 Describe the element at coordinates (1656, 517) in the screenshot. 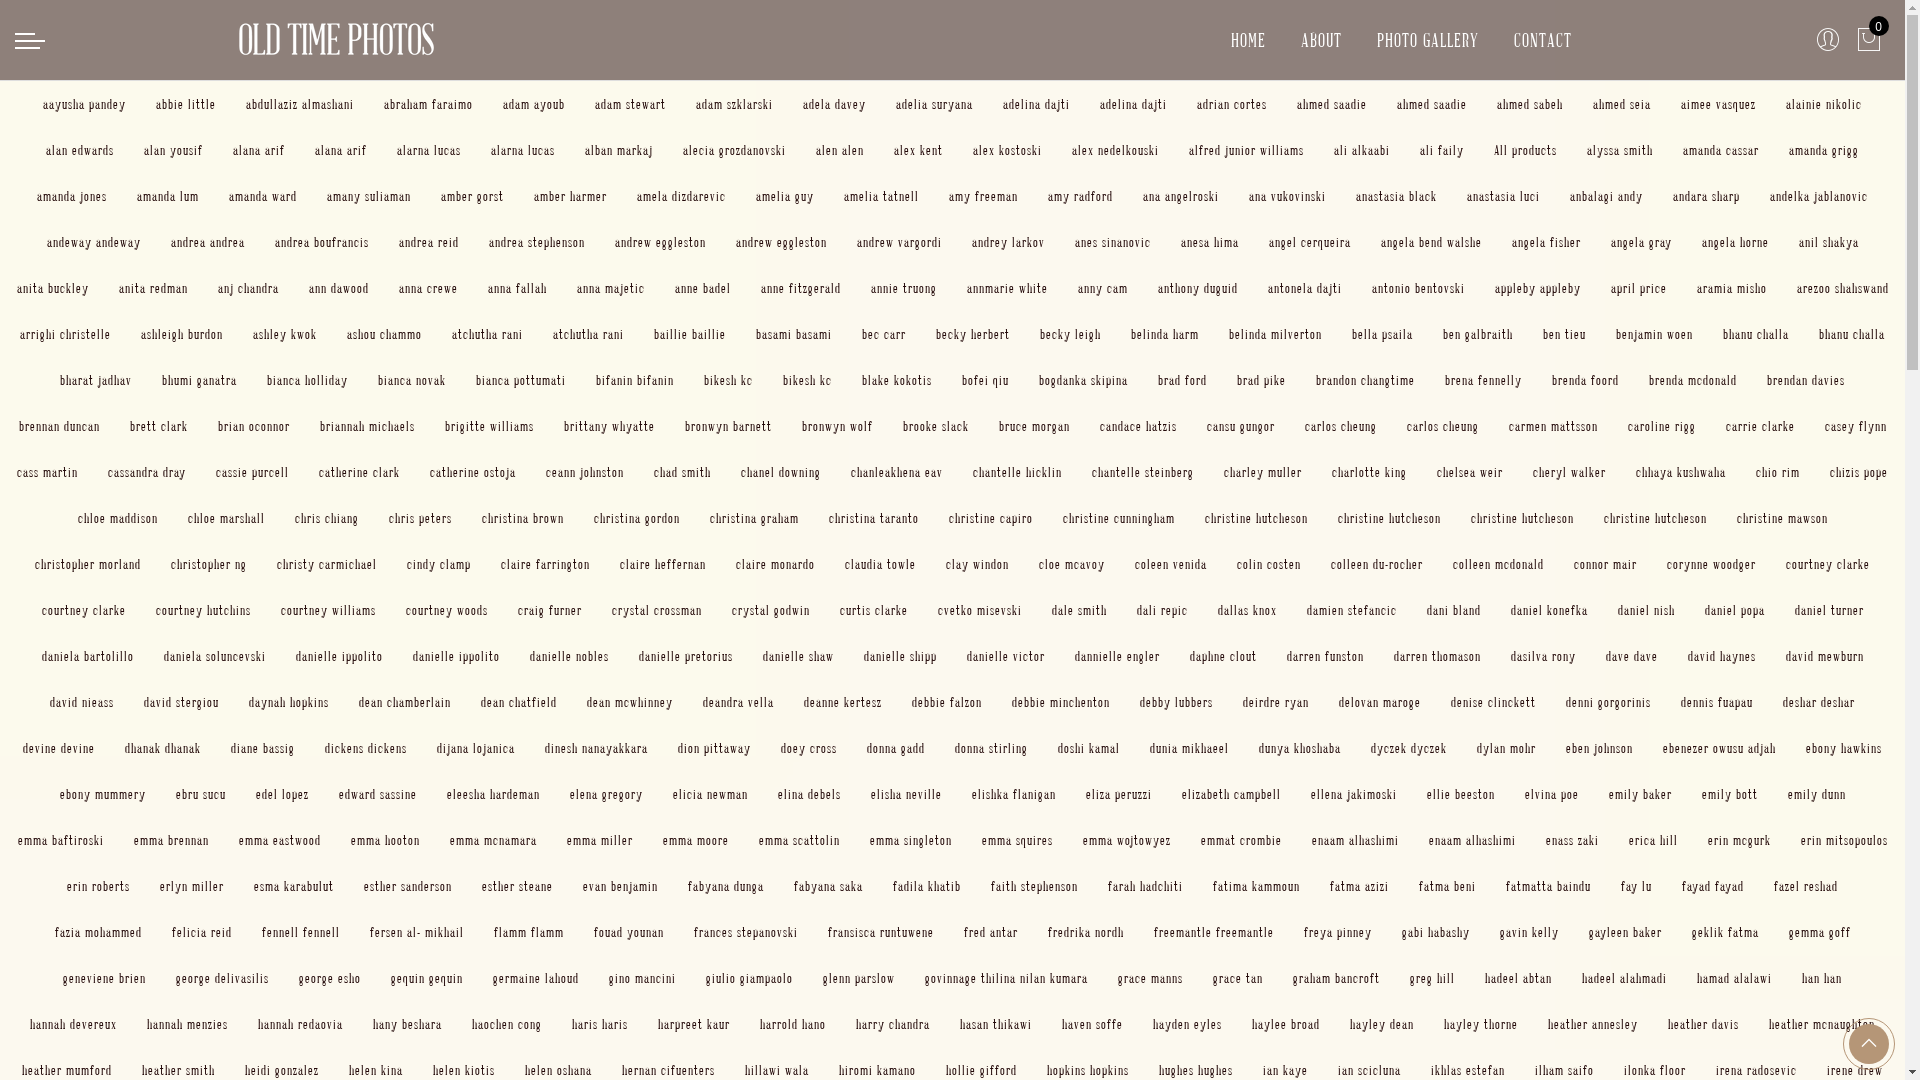

I see `christine hutcheson` at that location.